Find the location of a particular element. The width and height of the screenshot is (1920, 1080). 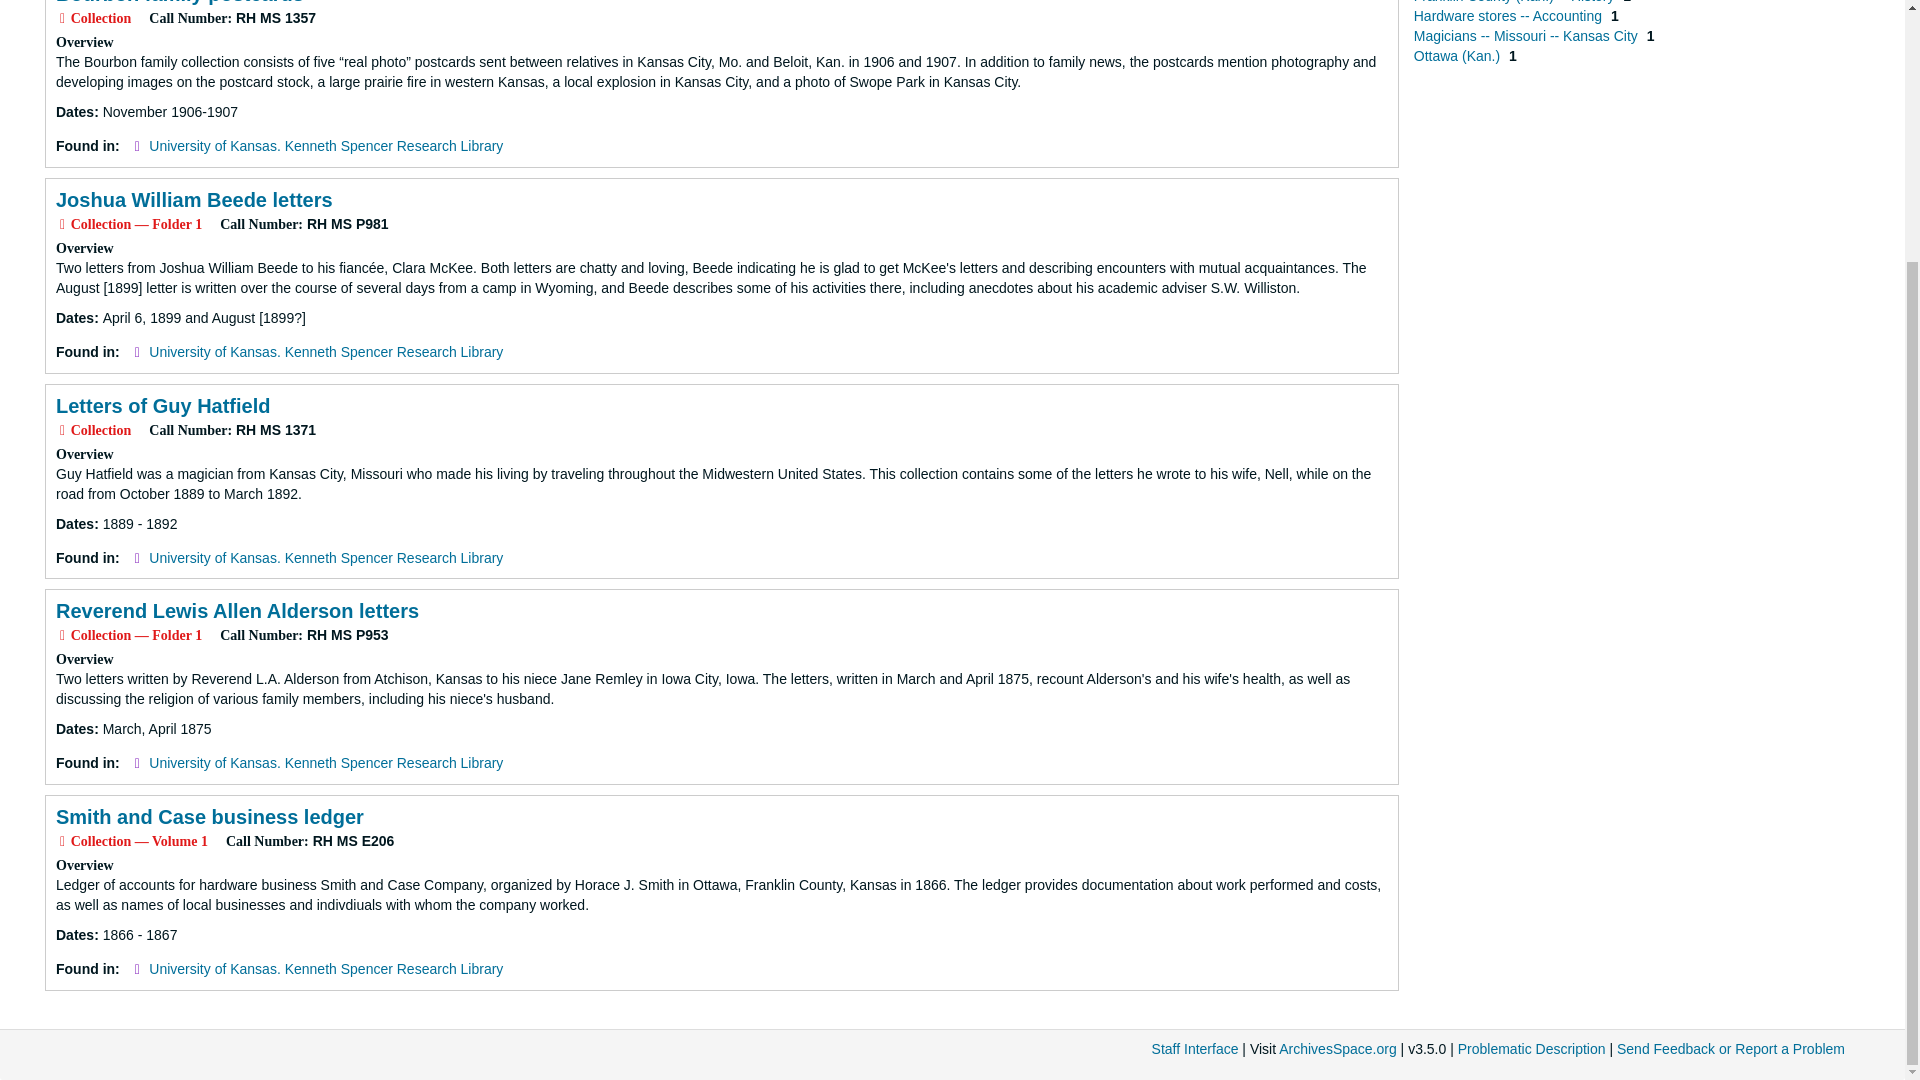

University of Kansas. Kenneth Spencer Research Library is located at coordinates (326, 146).